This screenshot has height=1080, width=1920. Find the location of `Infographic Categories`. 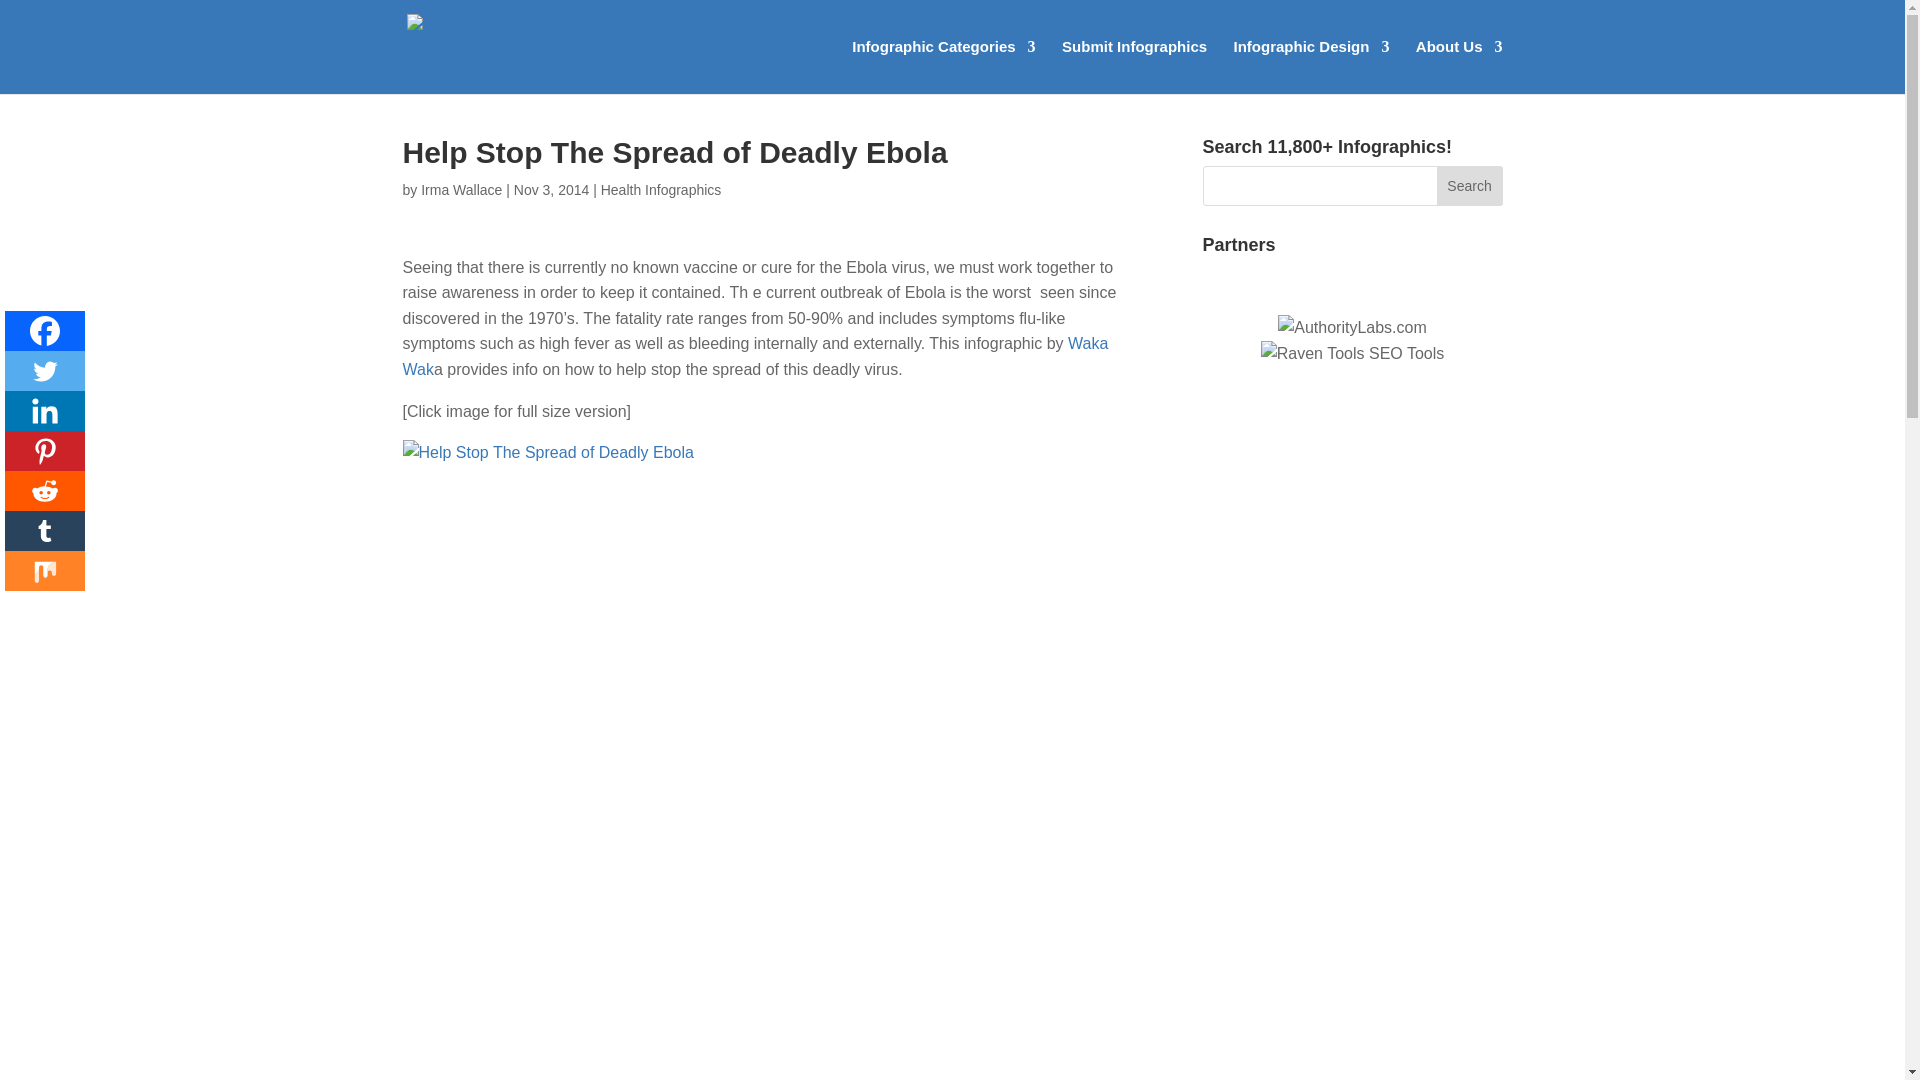

Infographic Categories is located at coordinates (943, 66).